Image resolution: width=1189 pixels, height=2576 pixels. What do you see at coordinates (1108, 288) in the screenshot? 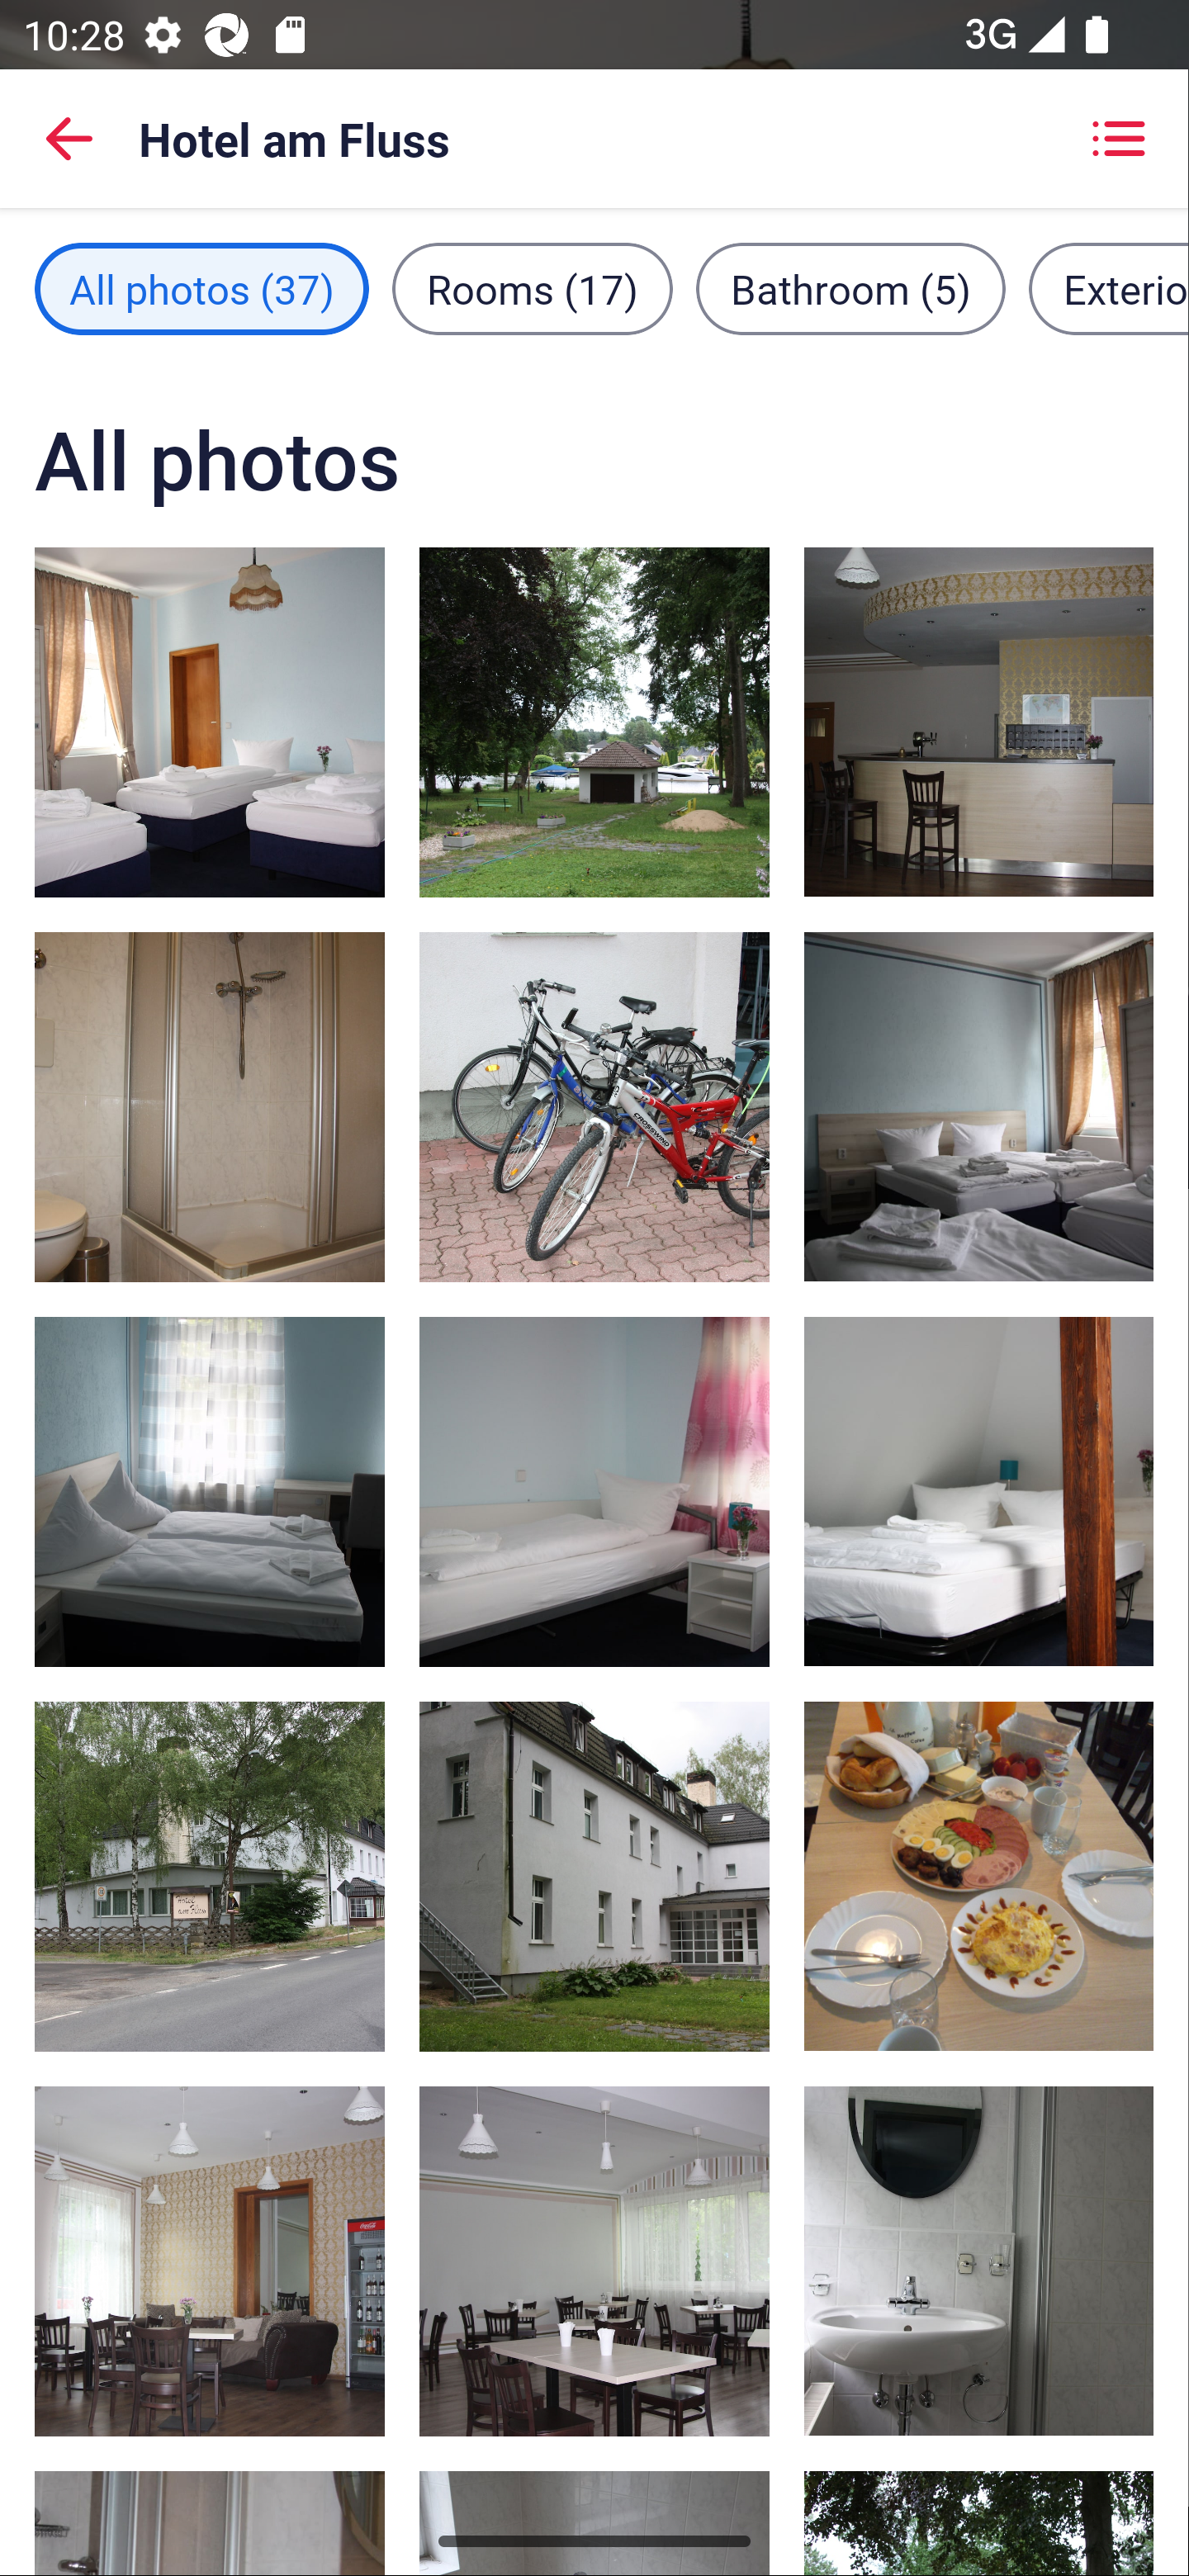
I see `Exterior filter, 5 images` at bounding box center [1108, 288].